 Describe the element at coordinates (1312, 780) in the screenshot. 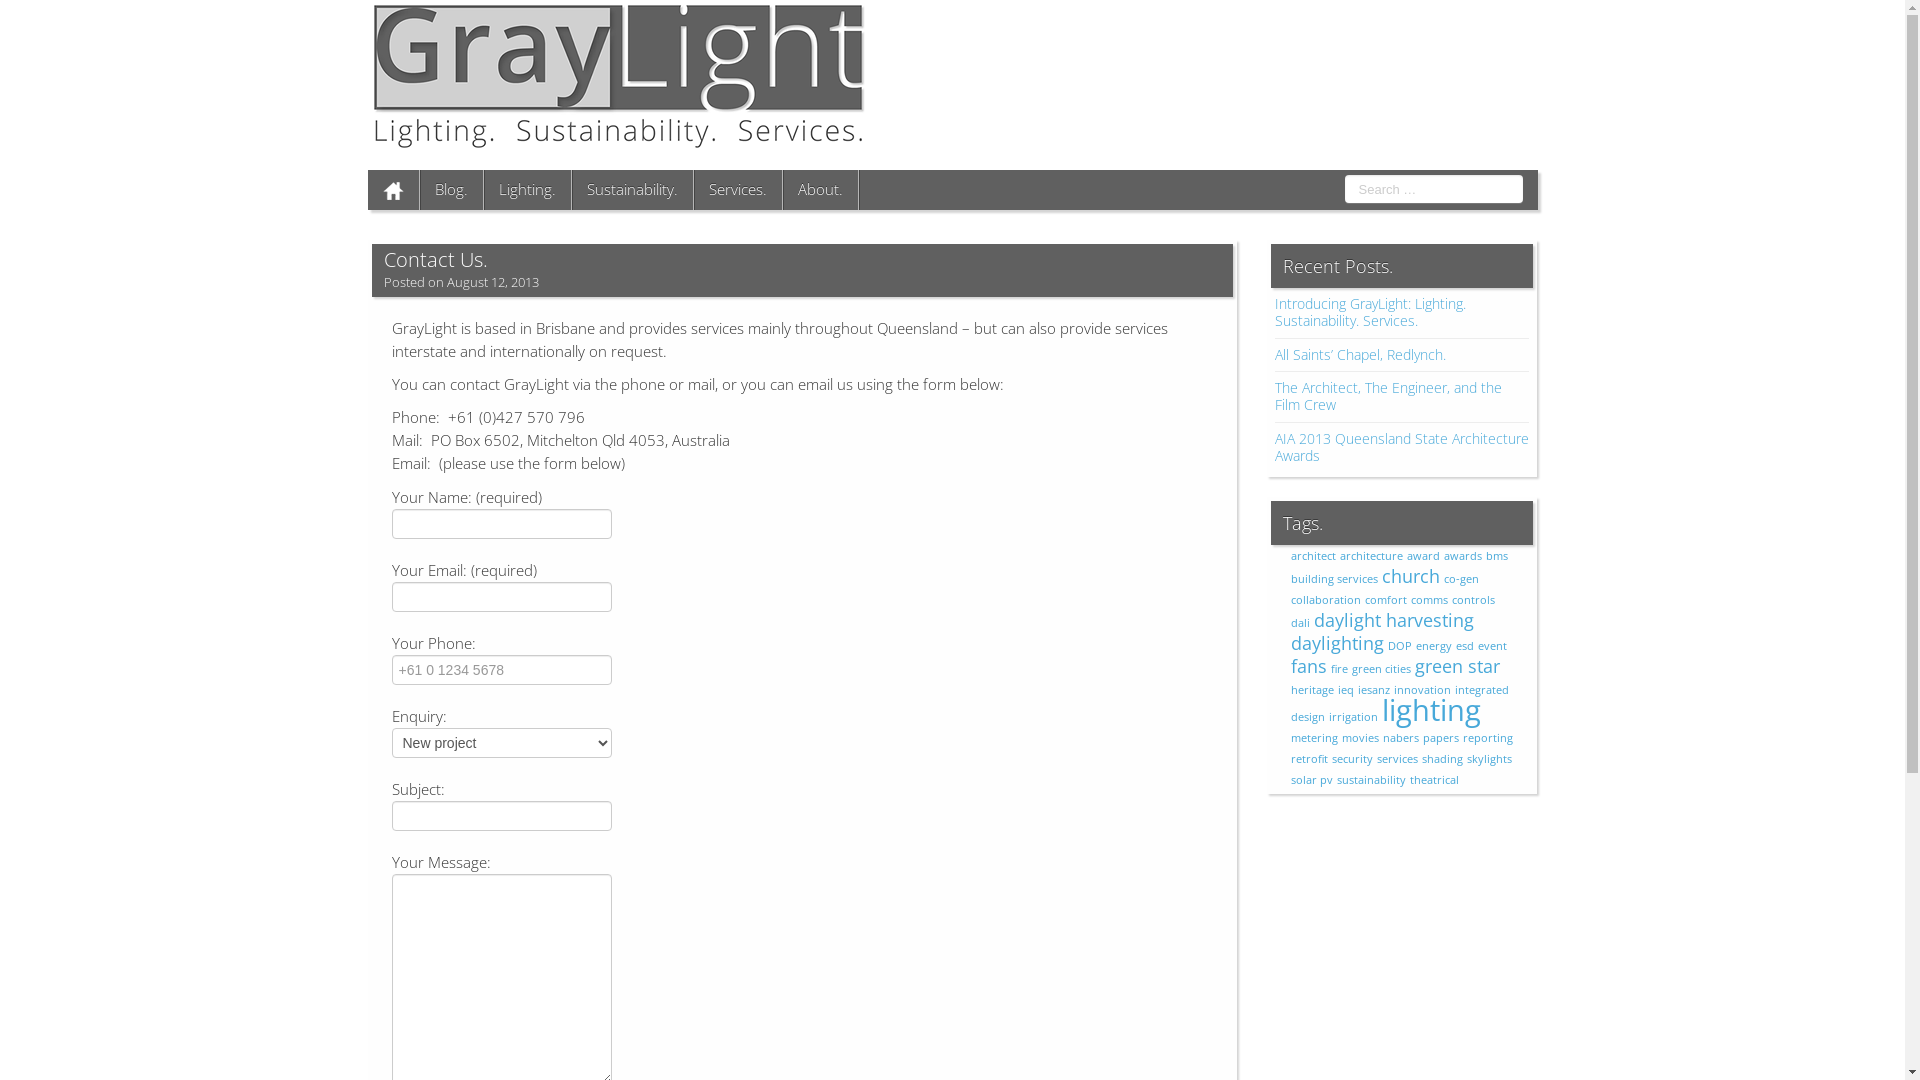

I see `solar pv` at that location.